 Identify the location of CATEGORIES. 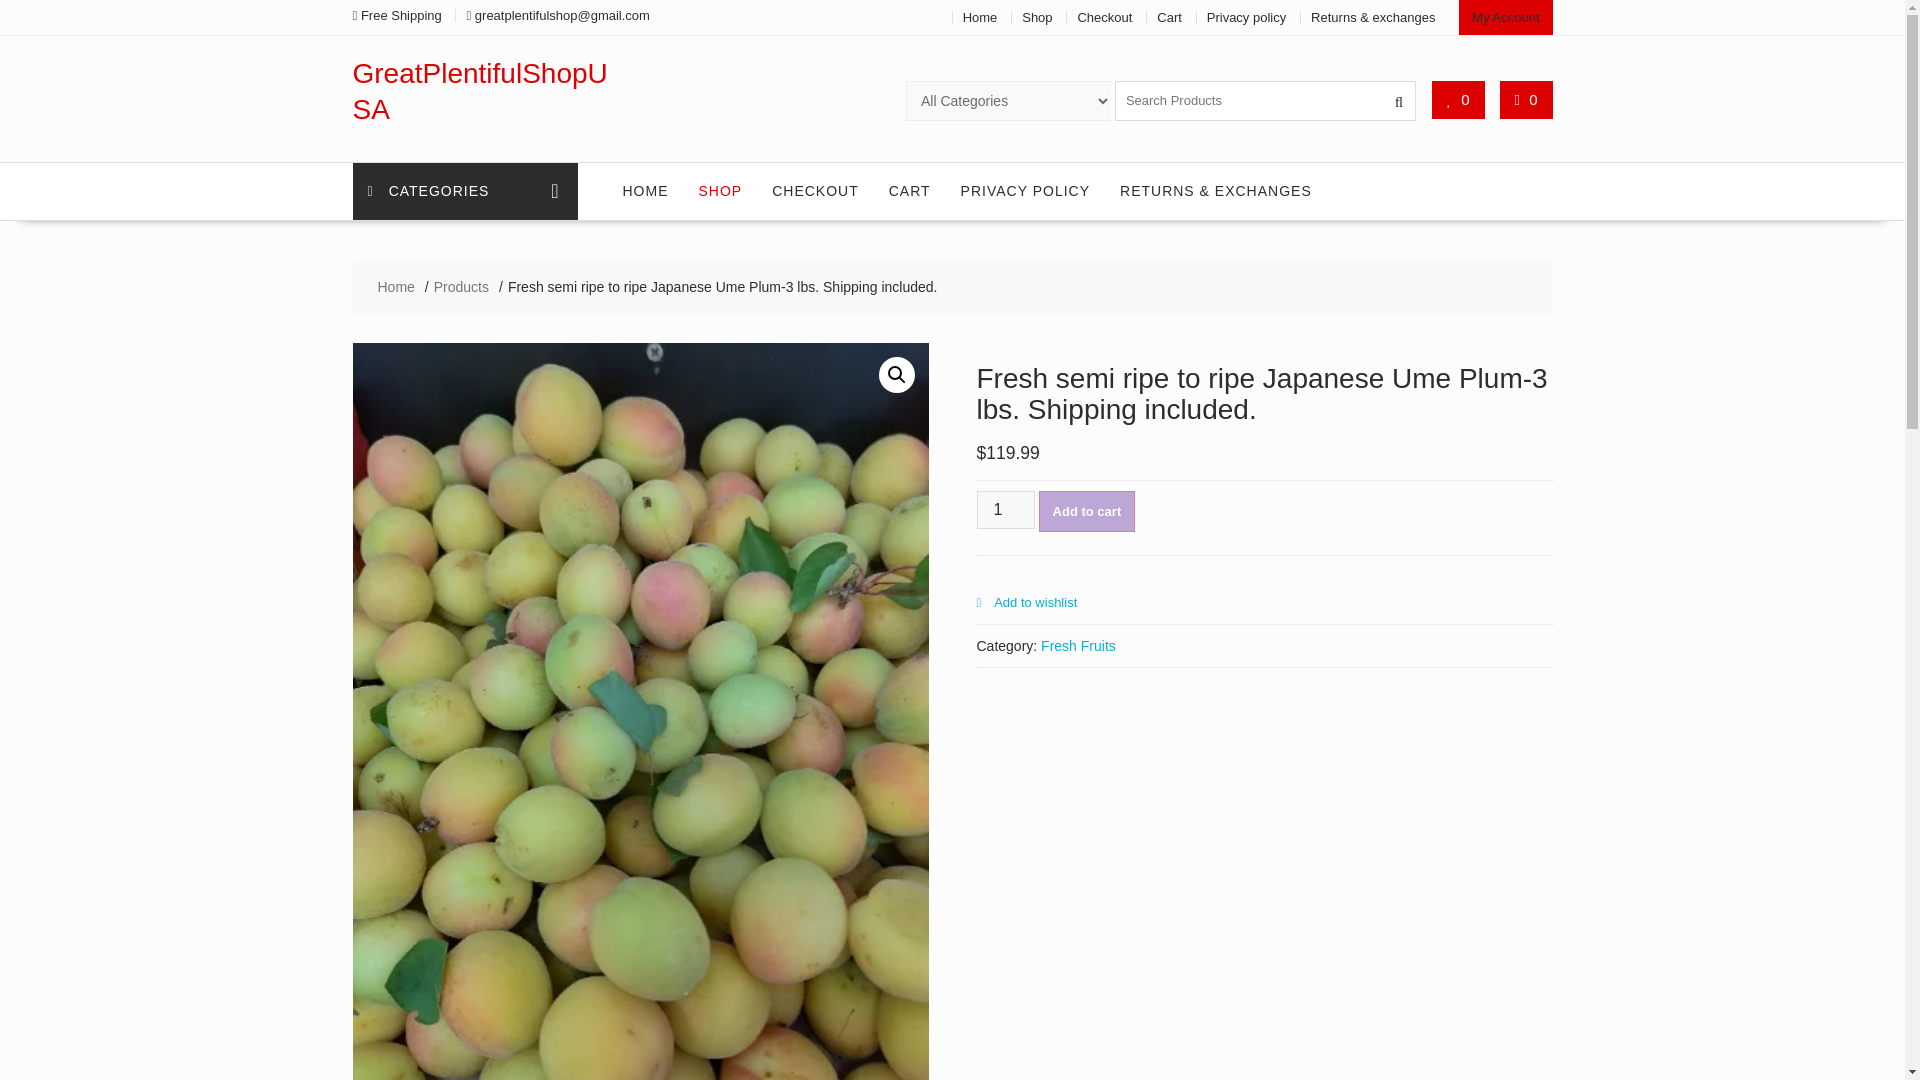
(464, 192).